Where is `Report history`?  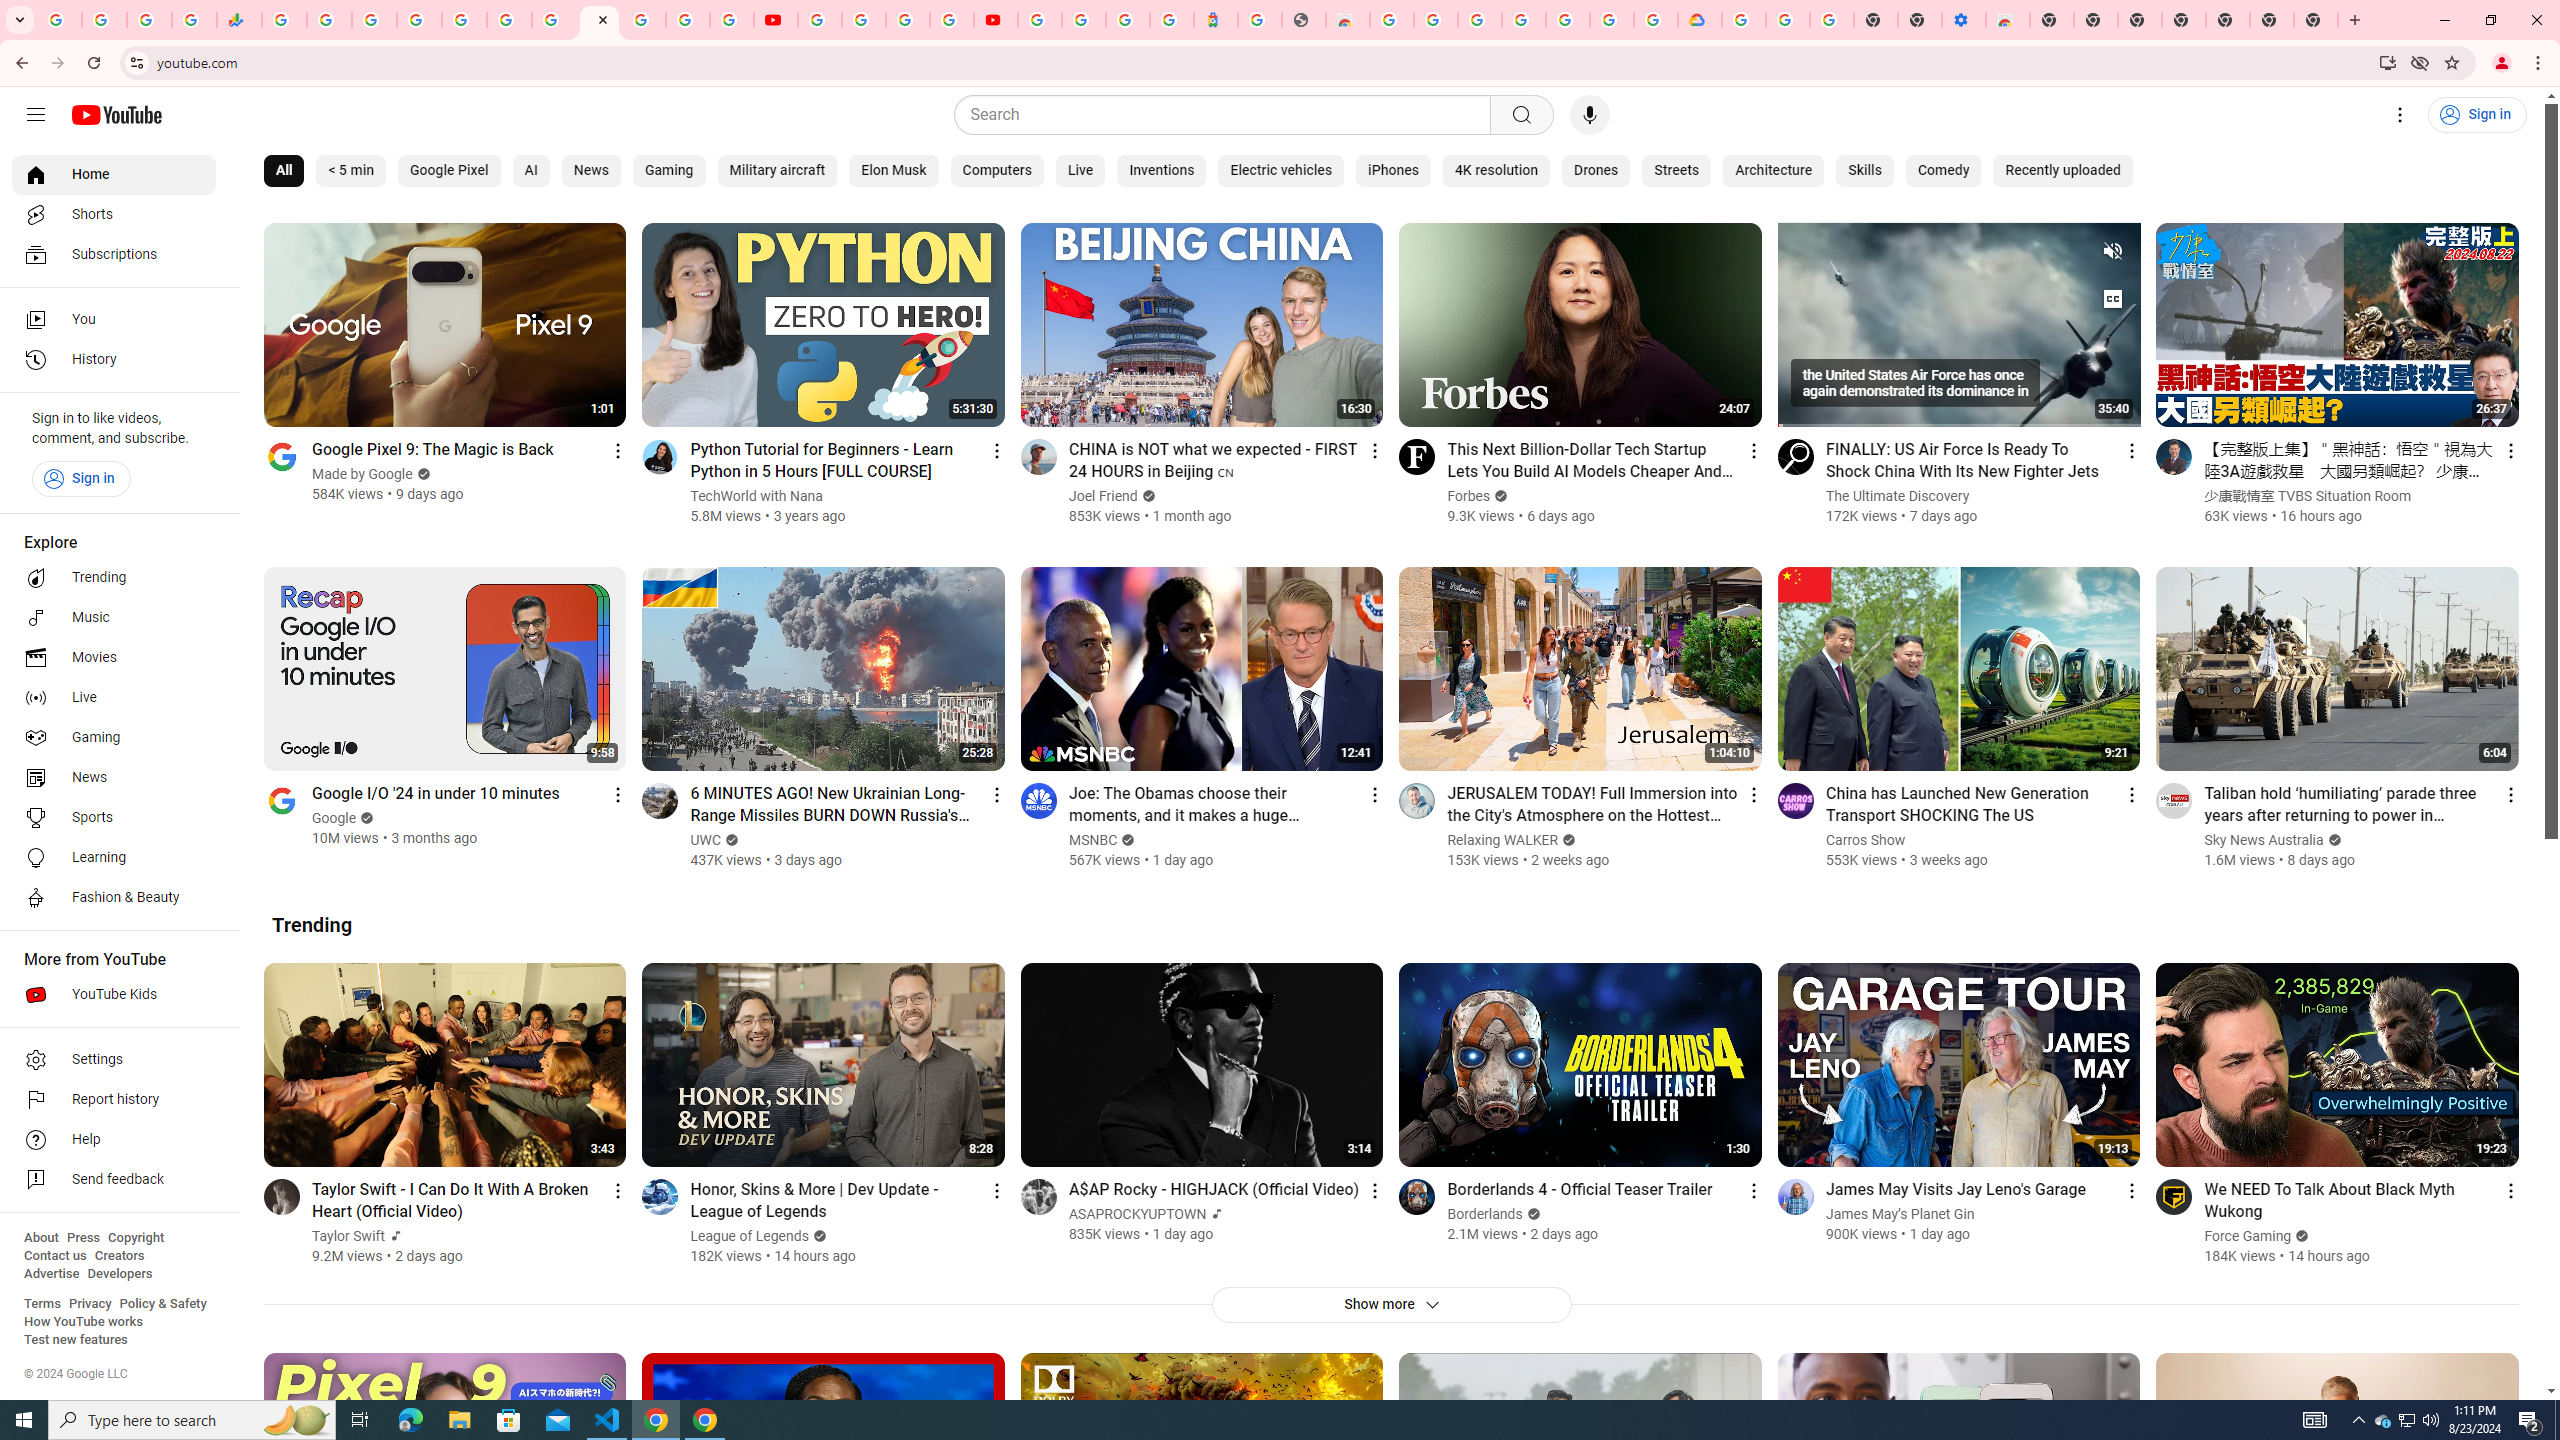
Report history is located at coordinates (114, 1100).